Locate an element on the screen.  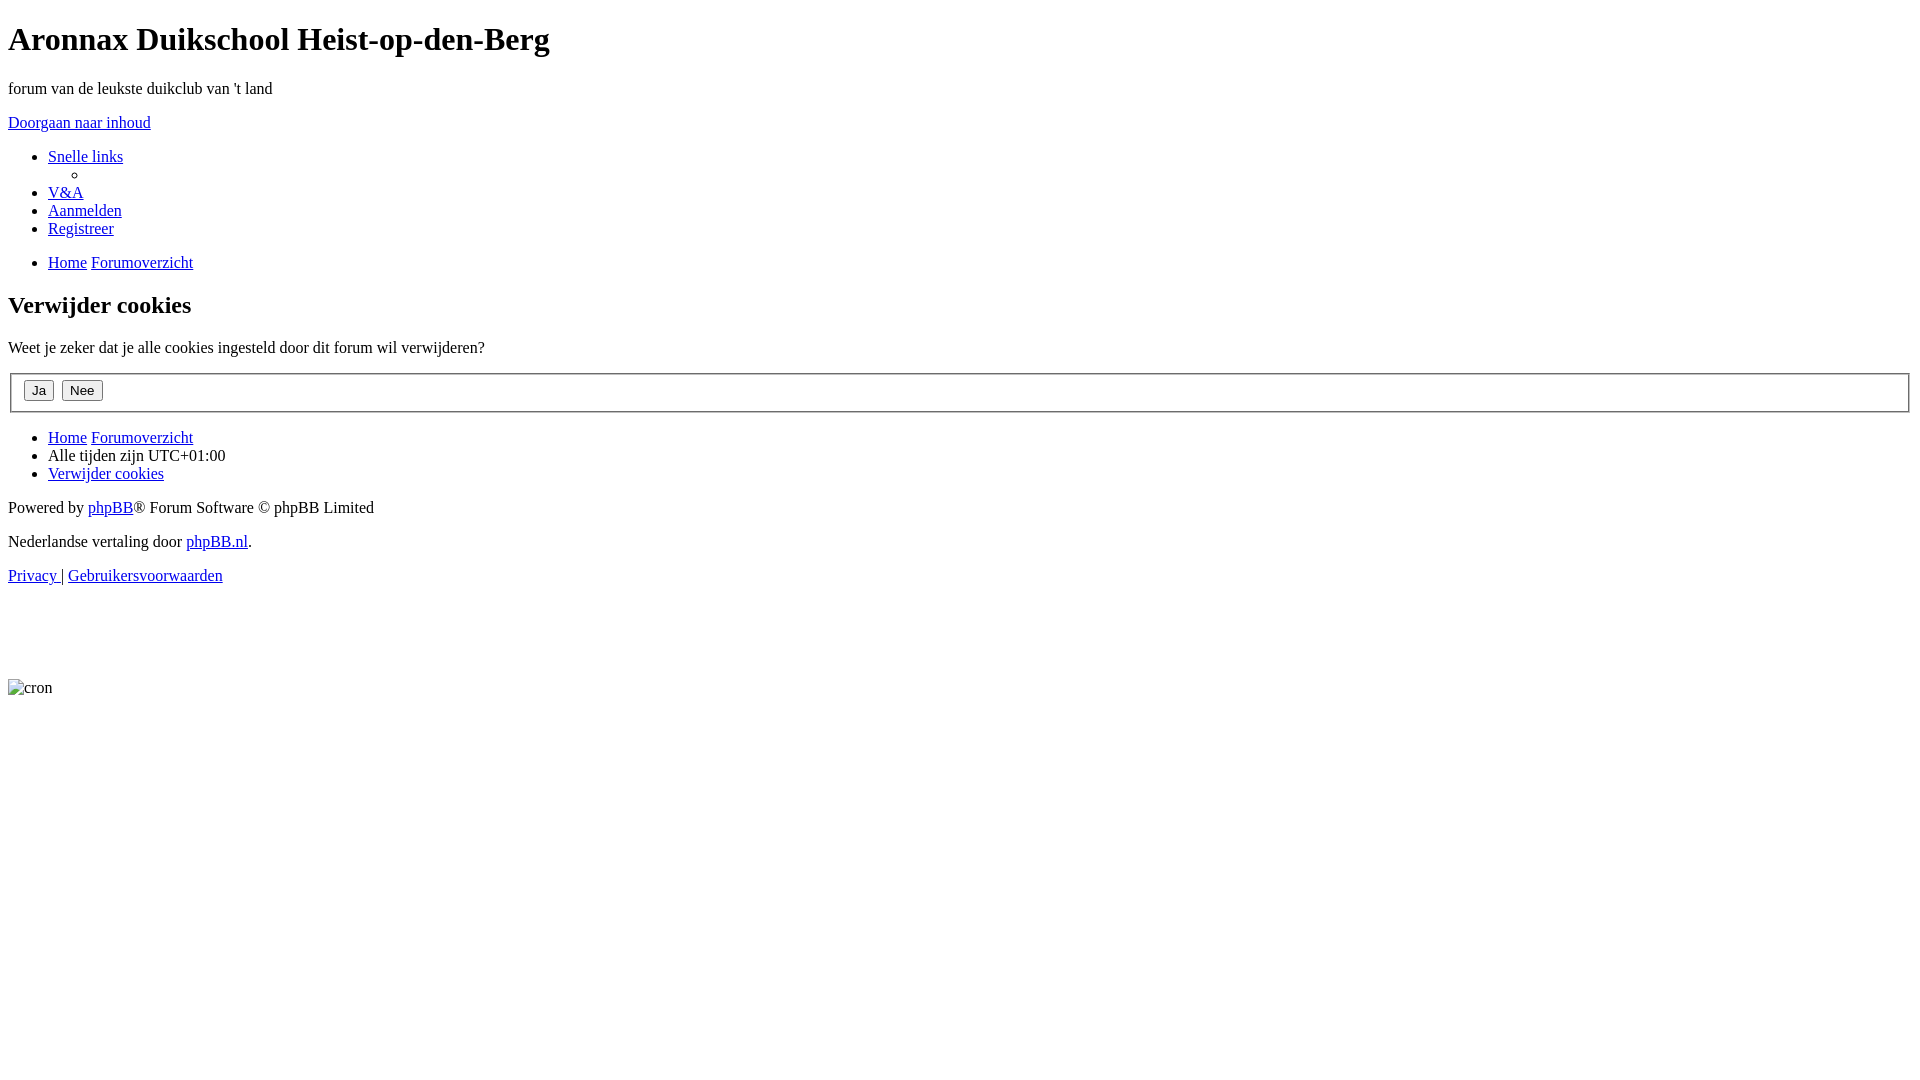
Gebruikersvoorwaarden is located at coordinates (146, 576).